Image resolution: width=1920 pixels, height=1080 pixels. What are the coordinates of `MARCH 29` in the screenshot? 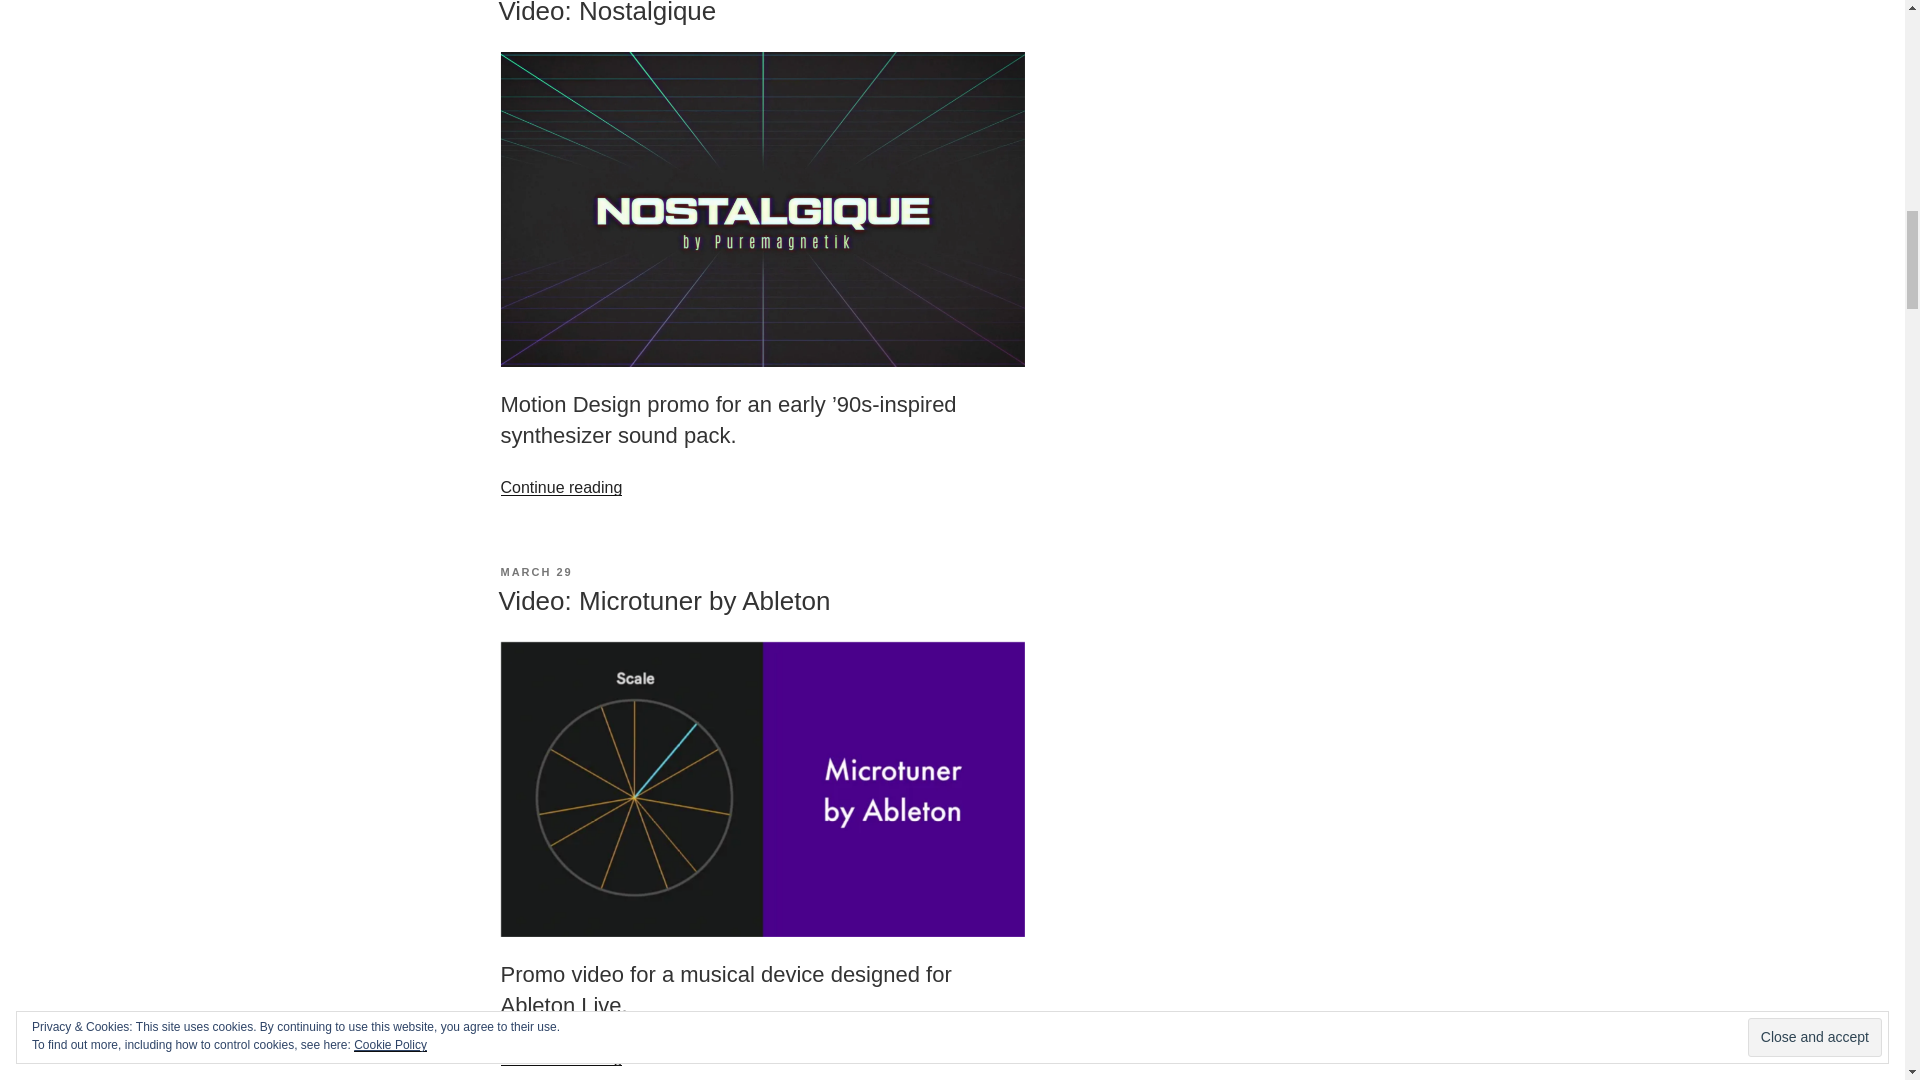 It's located at (536, 571).